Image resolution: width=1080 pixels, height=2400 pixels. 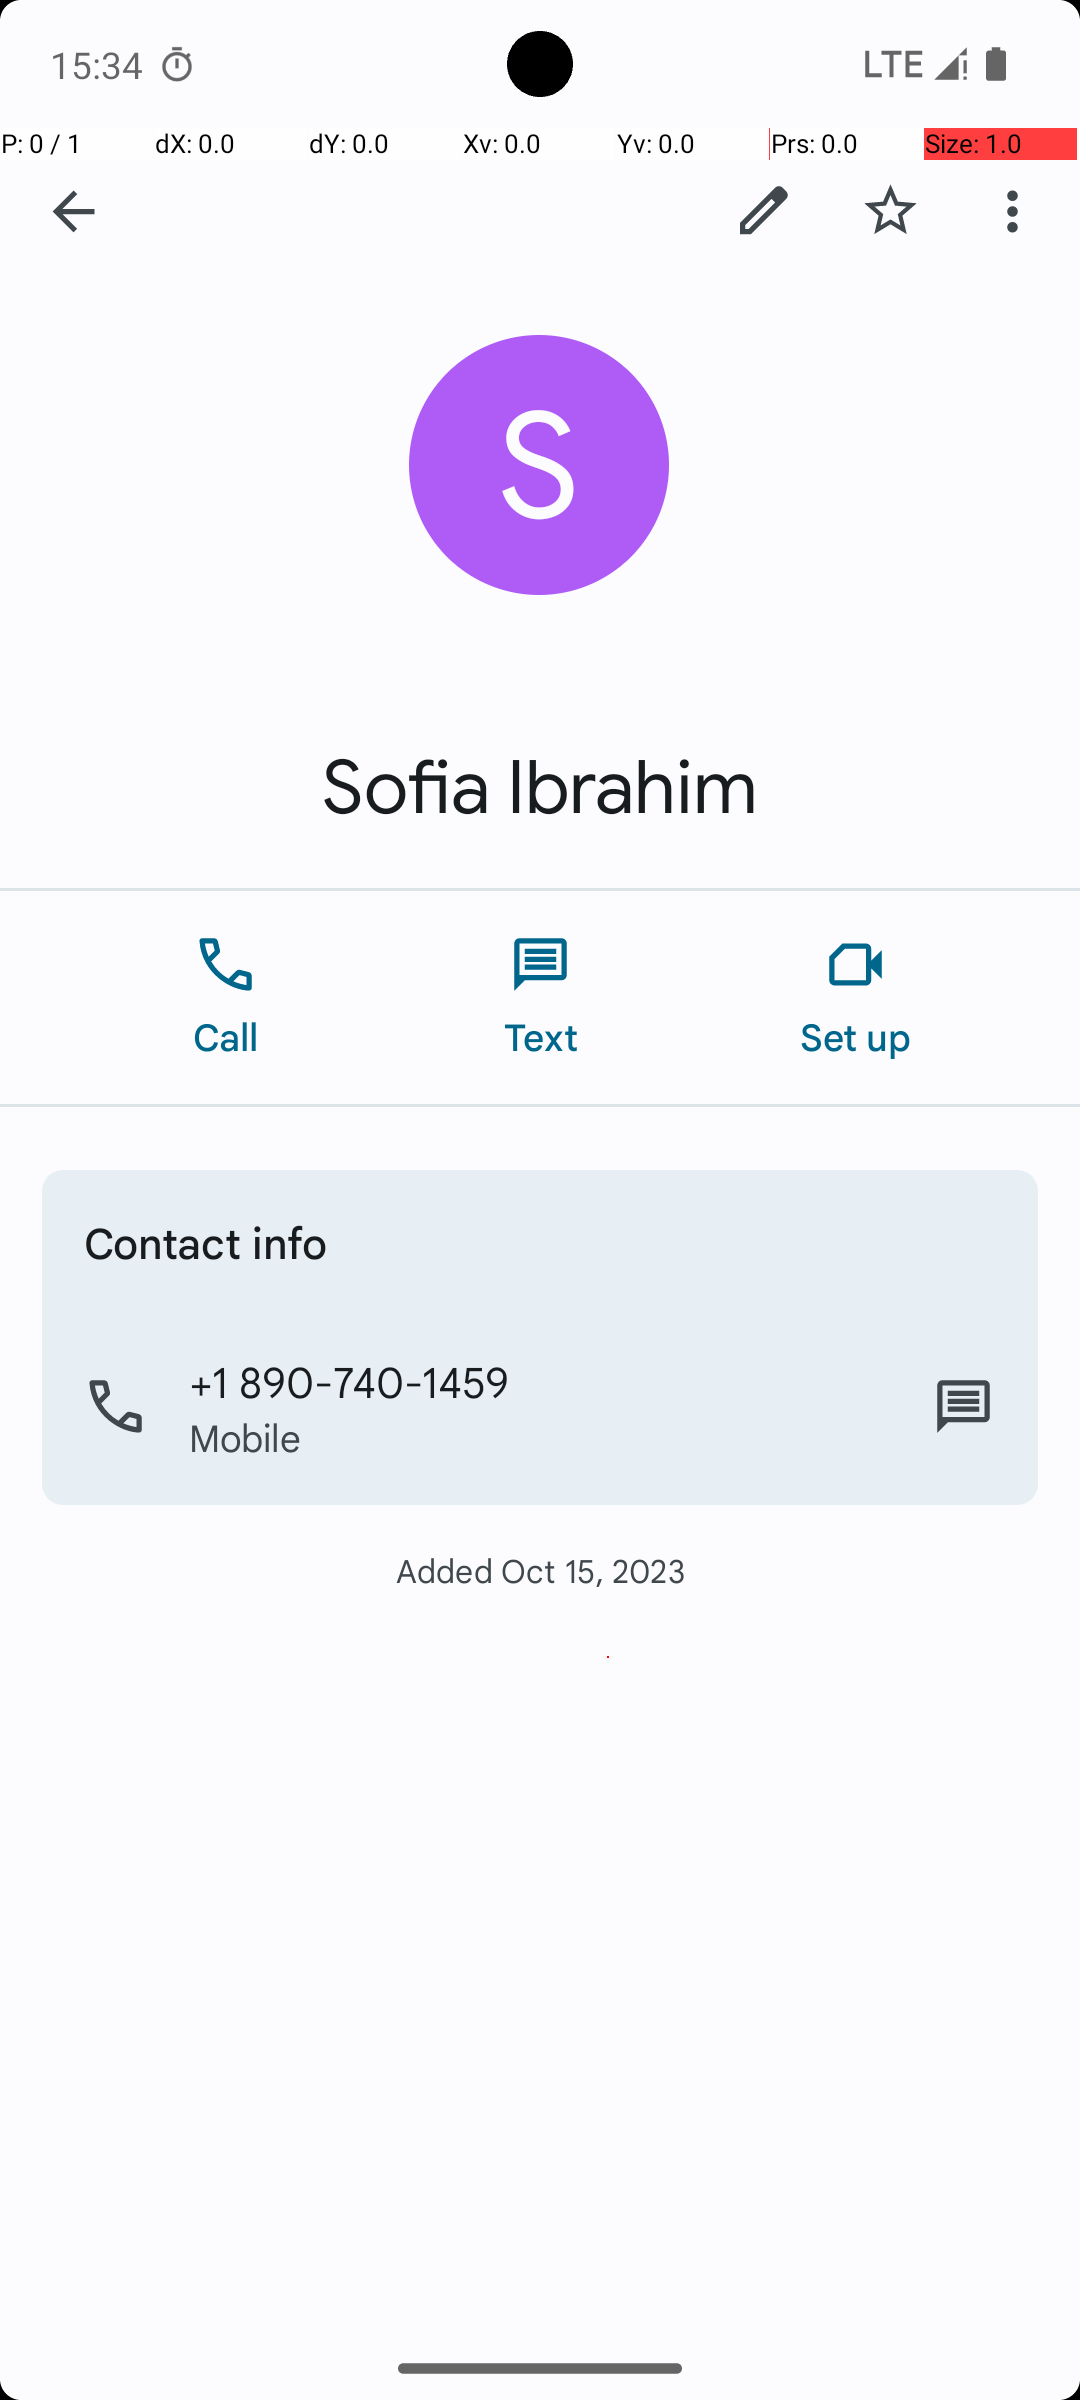 What do you see at coordinates (856, 998) in the screenshot?
I see `Set up` at bounding box center [856, 998].